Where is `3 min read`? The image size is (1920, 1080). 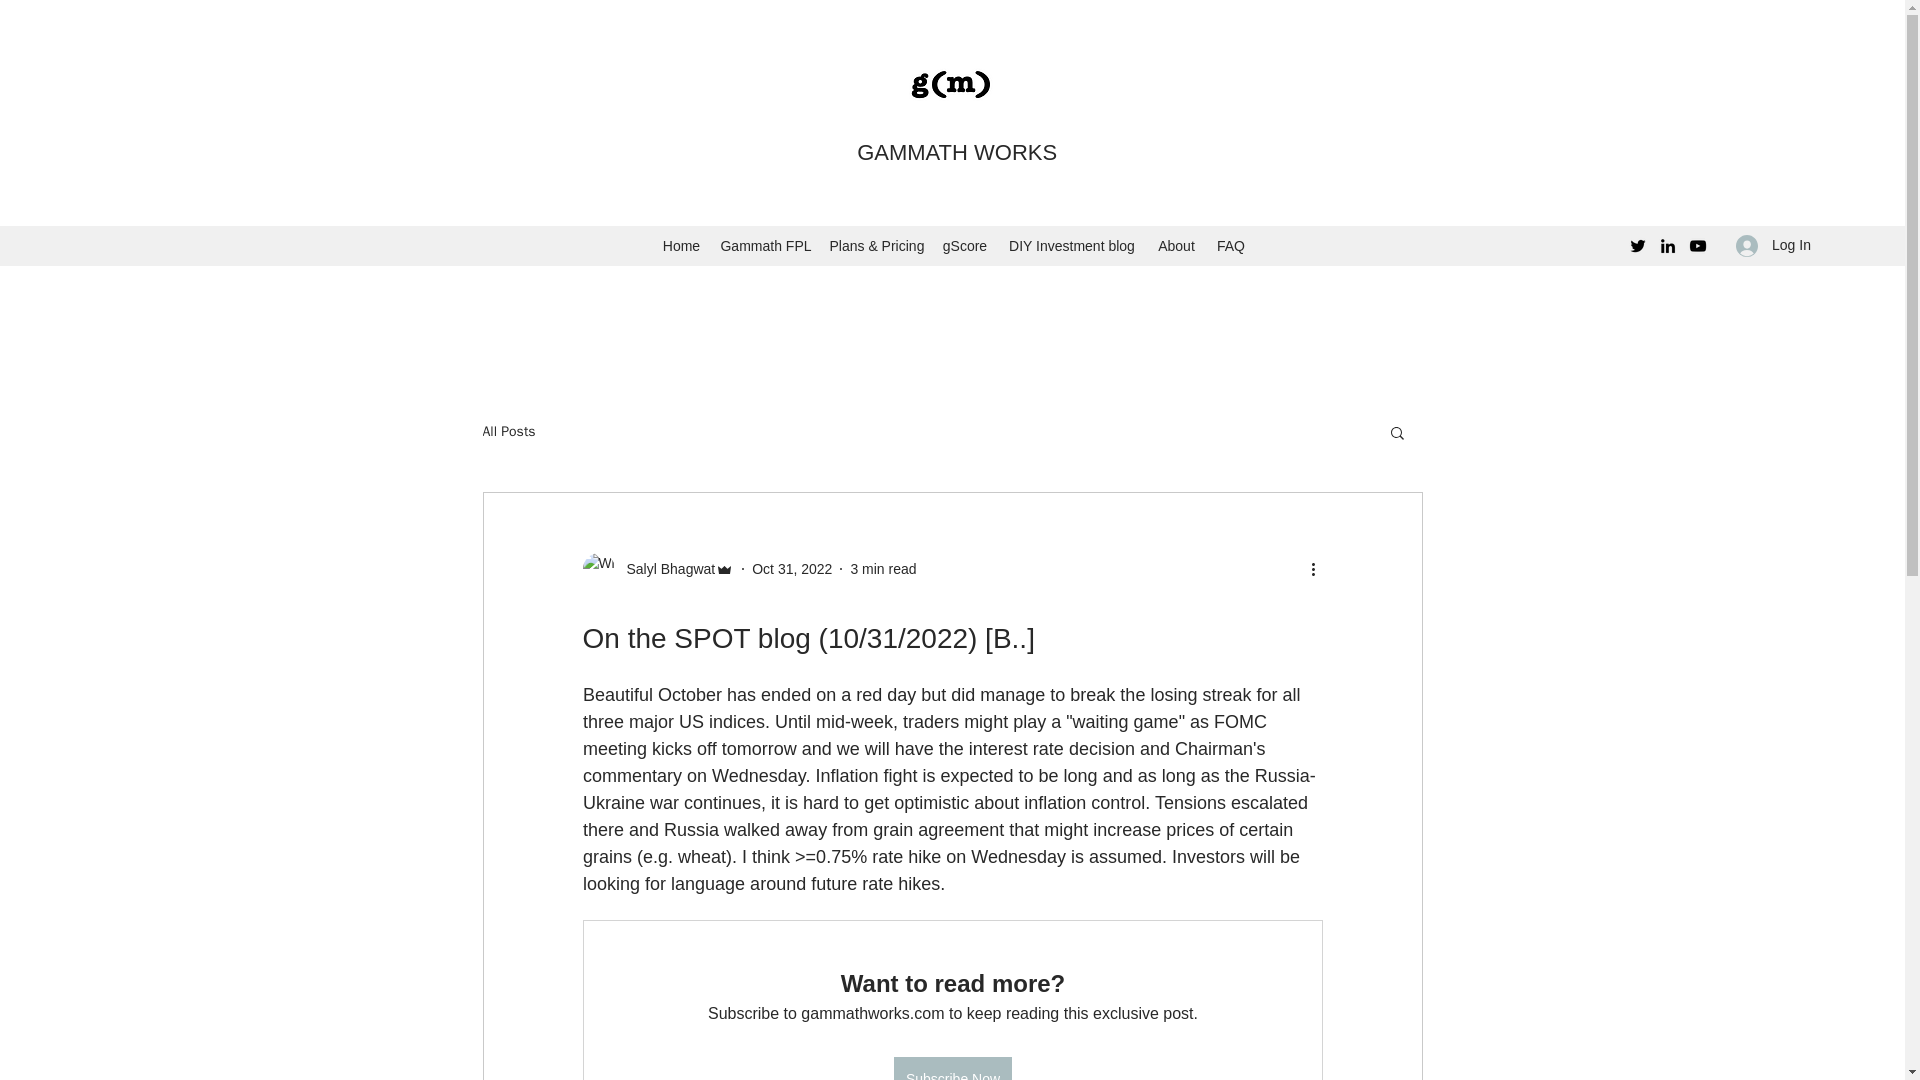
3 min read is located at coordinates (882, 568).